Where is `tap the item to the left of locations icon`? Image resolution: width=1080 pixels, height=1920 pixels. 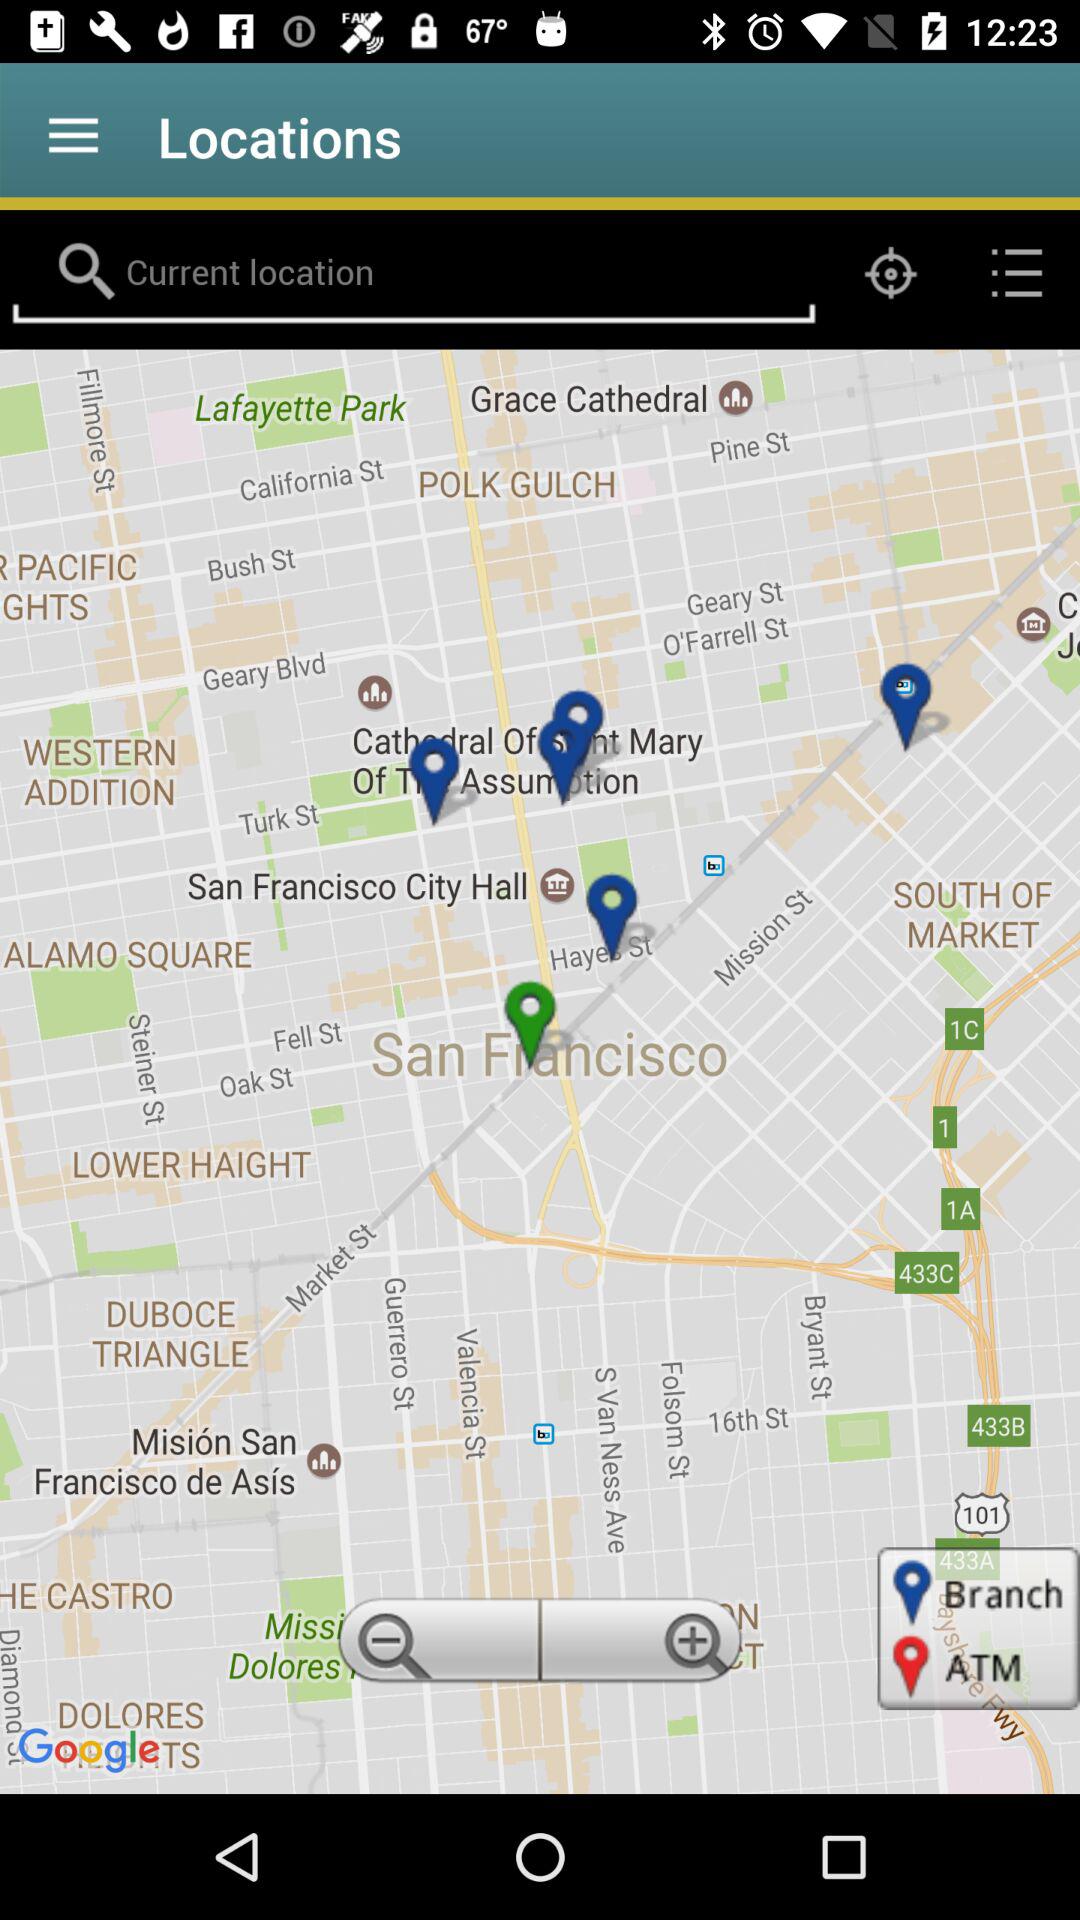 tap the item to the left of locations icon is located at coordinates (73, 136).